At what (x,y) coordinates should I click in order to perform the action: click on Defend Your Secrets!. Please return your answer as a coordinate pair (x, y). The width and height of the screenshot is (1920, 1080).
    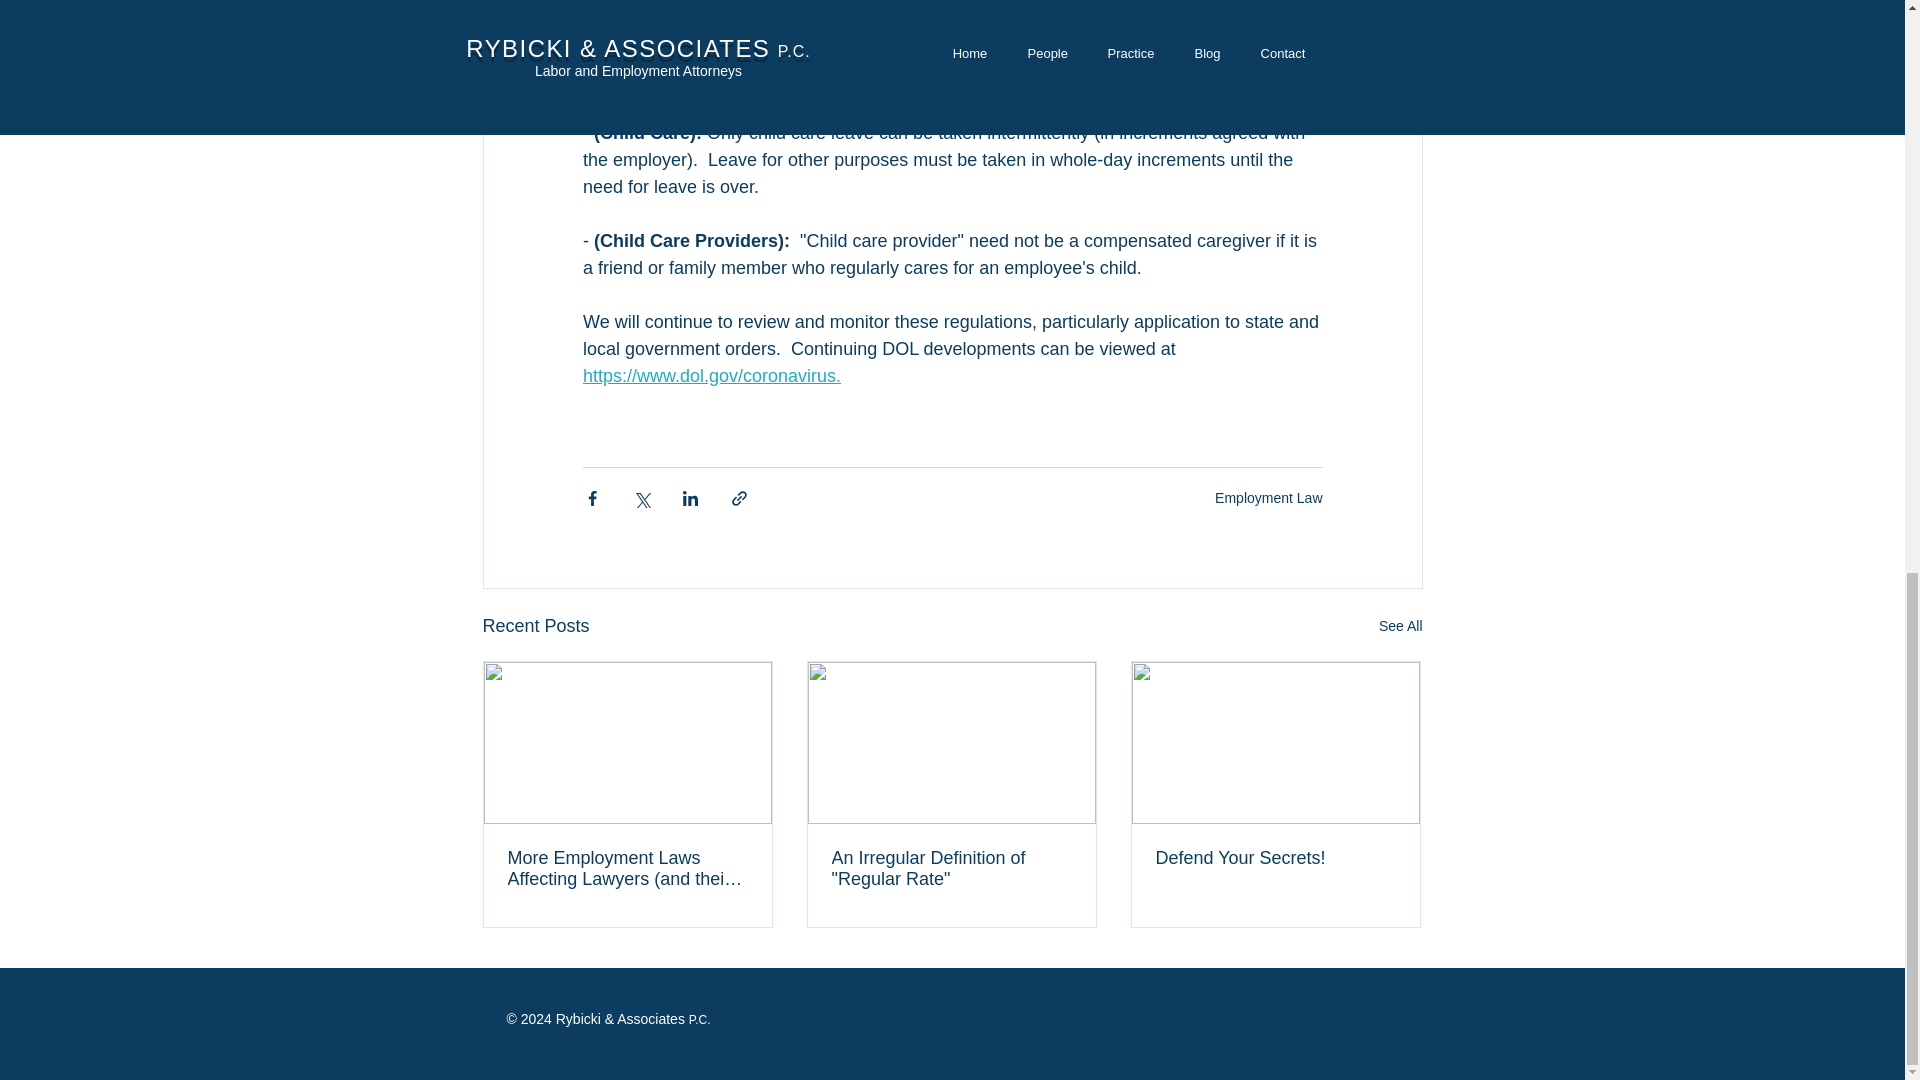
    Looking at the image, I should click on (1275, 858).